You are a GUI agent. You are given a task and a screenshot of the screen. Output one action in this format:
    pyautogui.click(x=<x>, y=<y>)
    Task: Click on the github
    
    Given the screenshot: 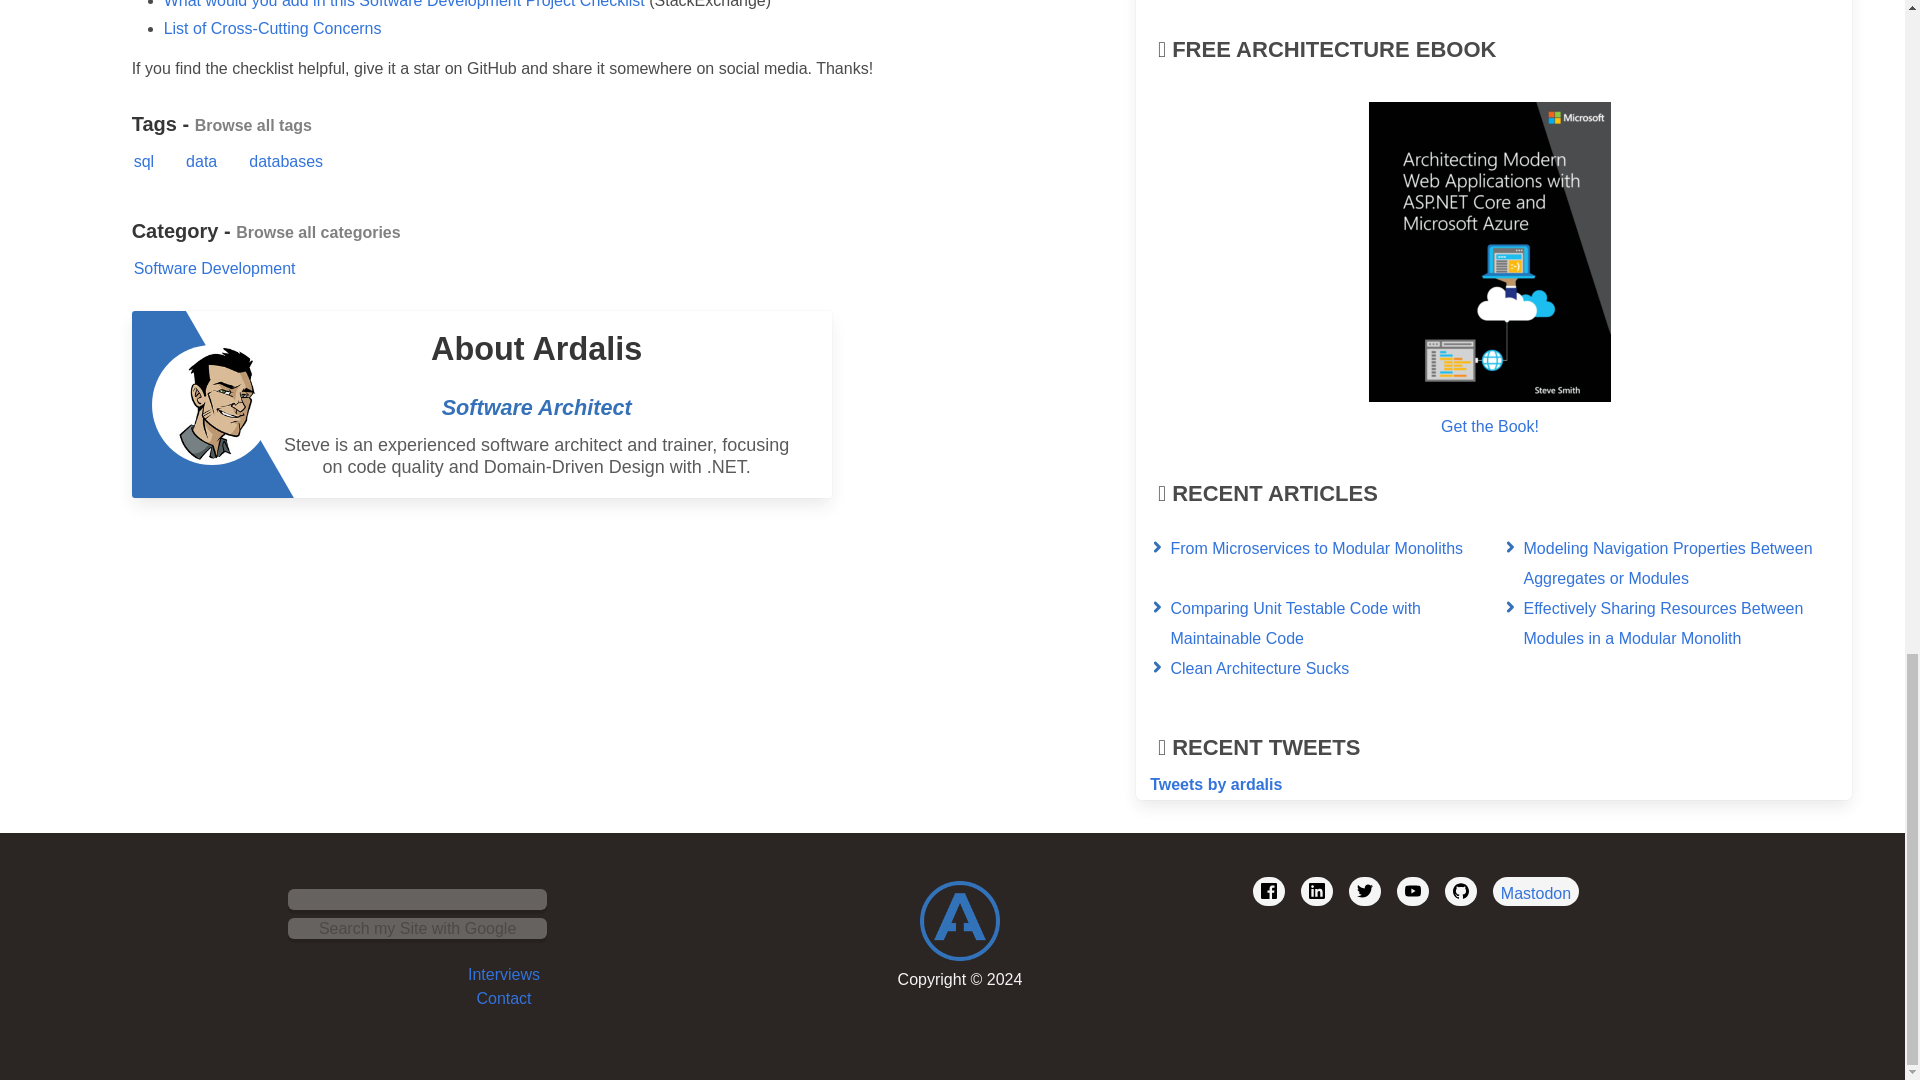 What is the action you would take?
    pyautogui.click(x=1460, y=892)
    